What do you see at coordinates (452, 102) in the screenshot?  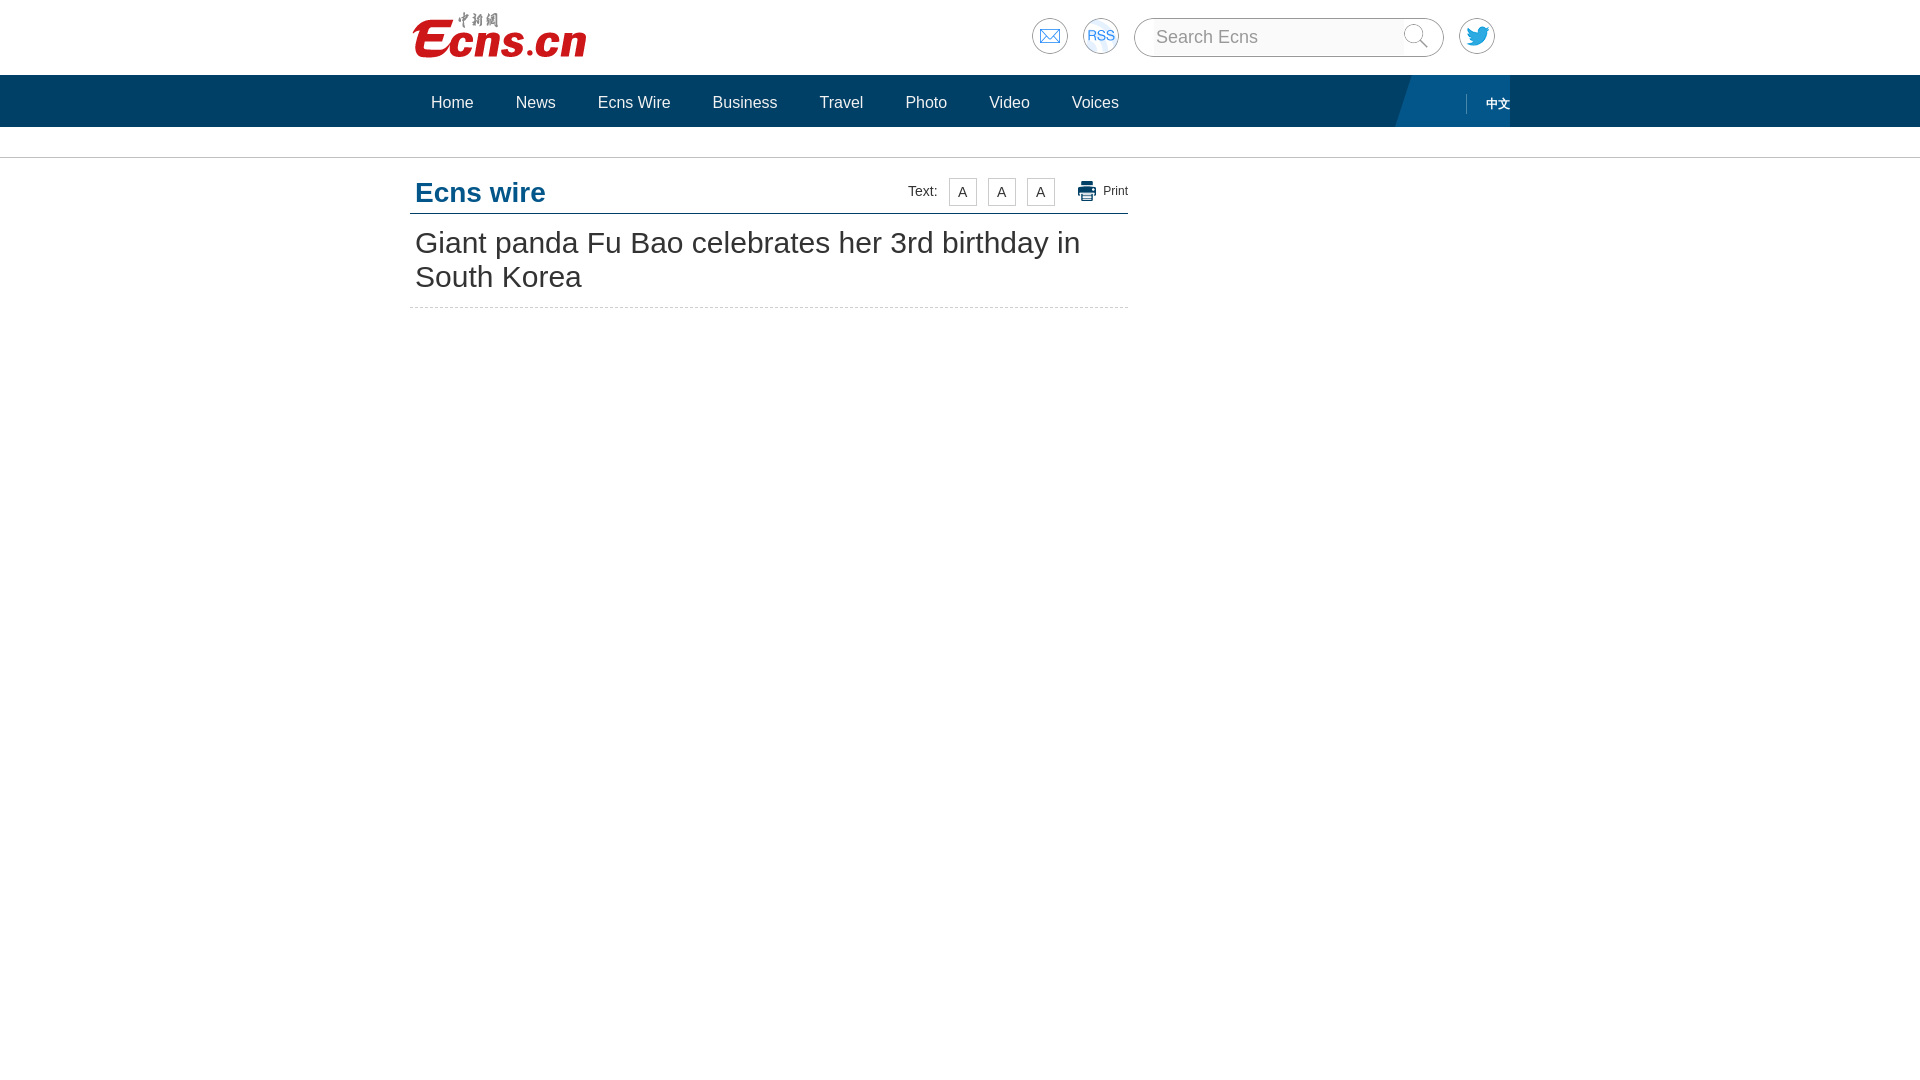 I see `Home` at bounding box center [452, 102].